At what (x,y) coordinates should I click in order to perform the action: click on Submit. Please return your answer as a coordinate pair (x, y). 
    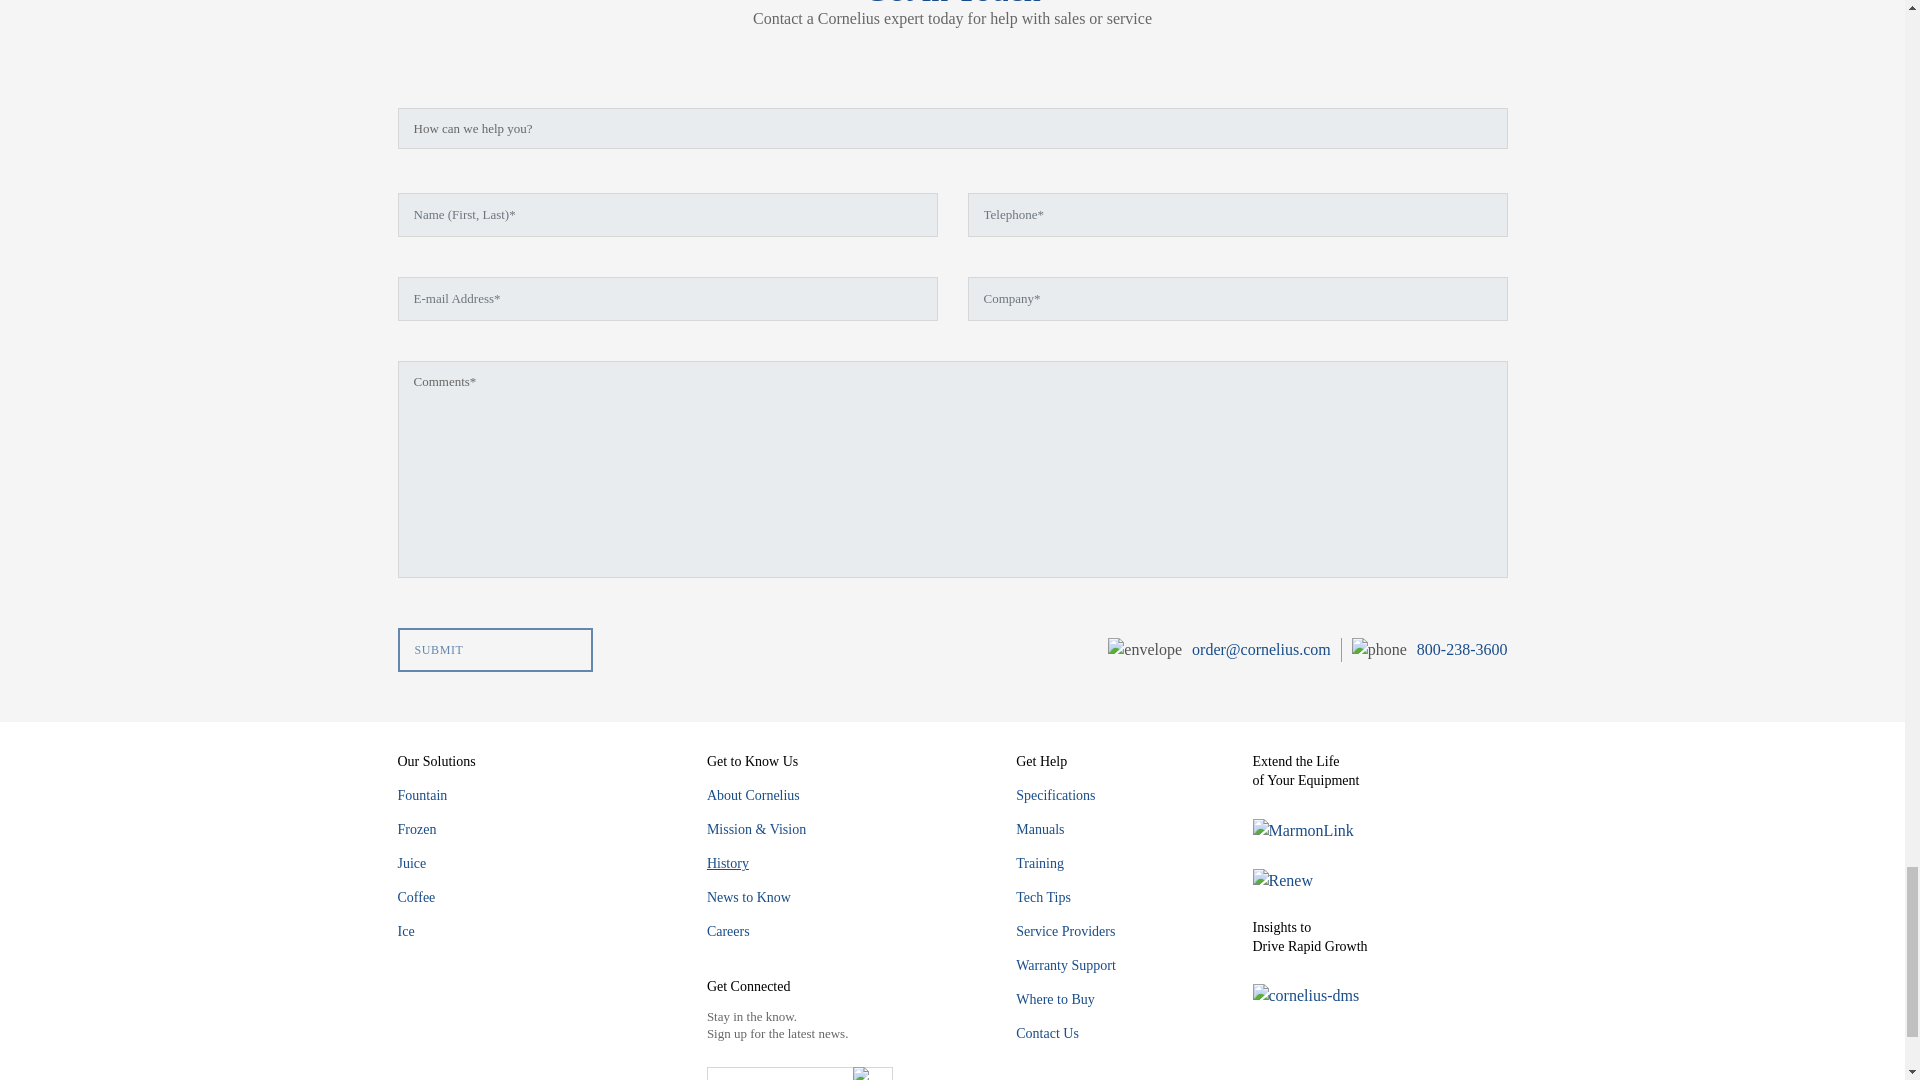
    Looking at the image, I should click on (495, 649).